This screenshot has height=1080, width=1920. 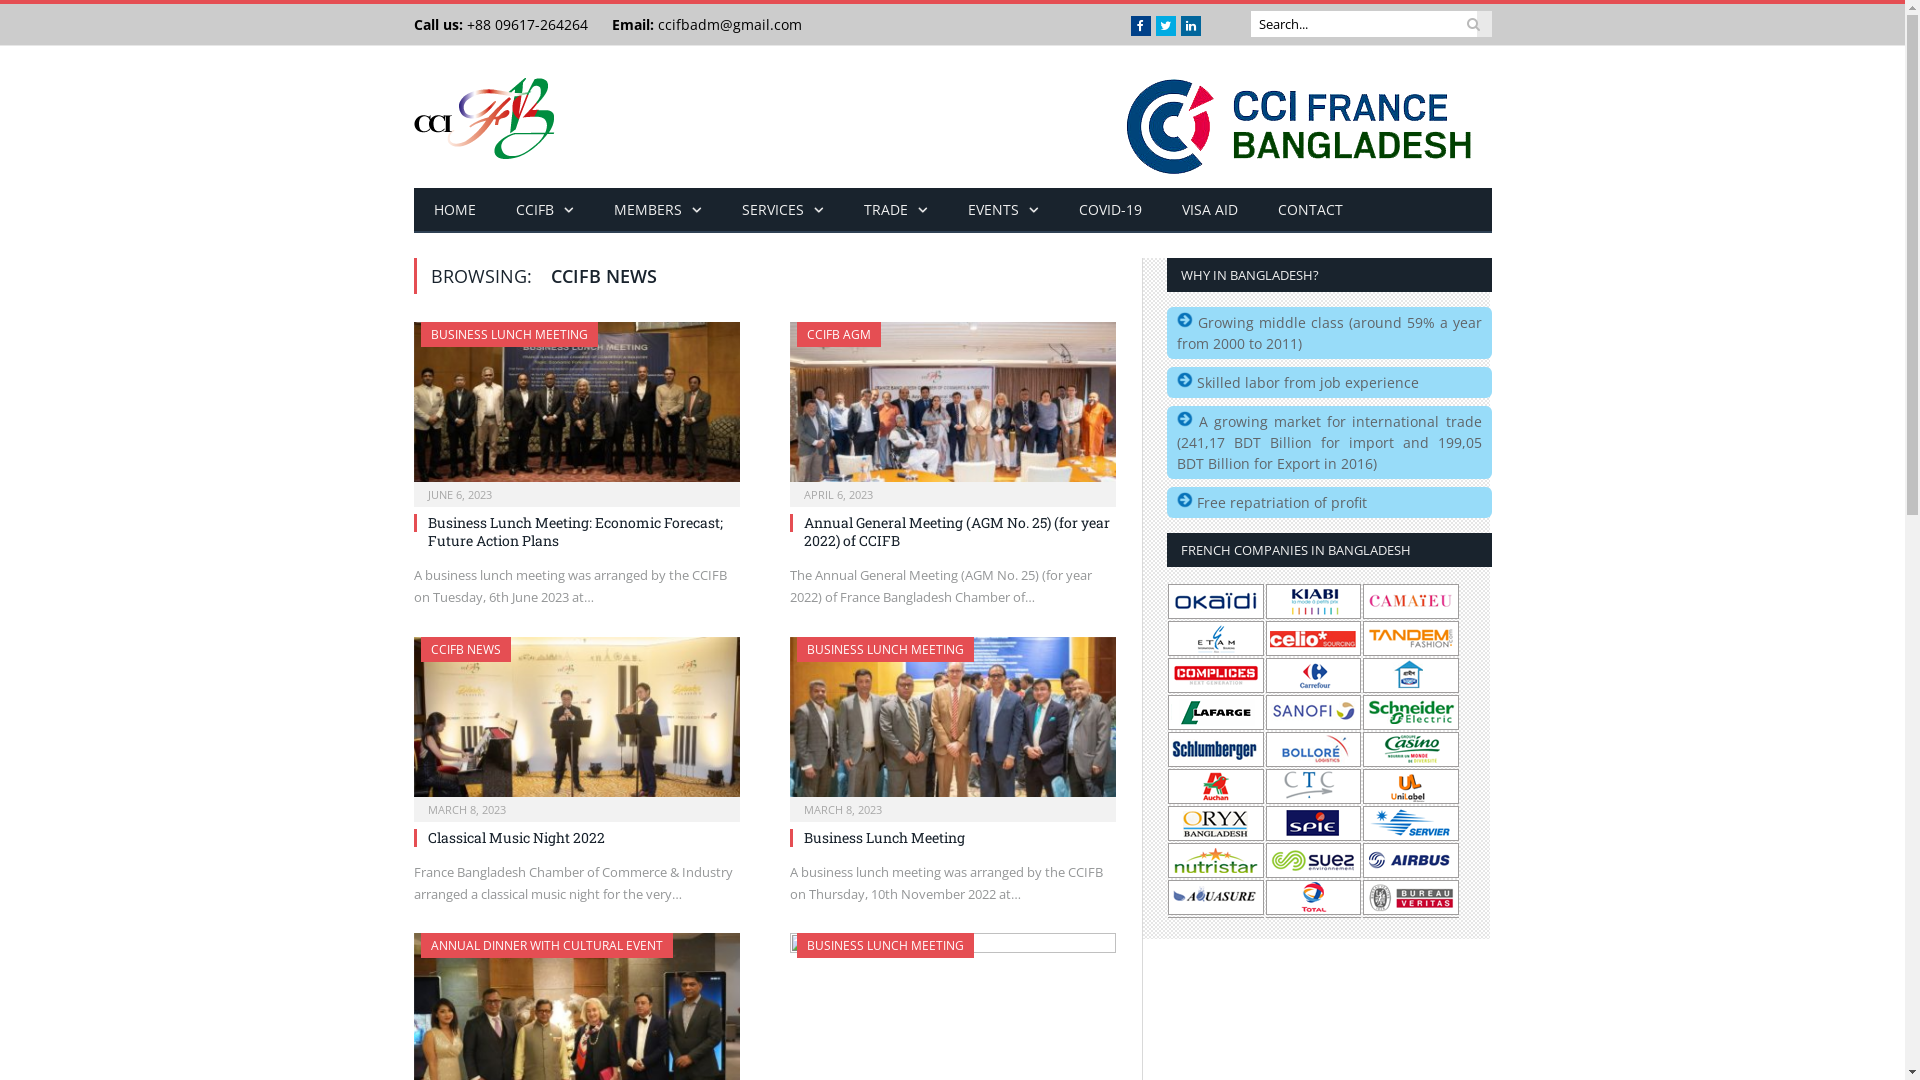 I want to click on Classical Music Night 2022, so click(x=577, y=723).